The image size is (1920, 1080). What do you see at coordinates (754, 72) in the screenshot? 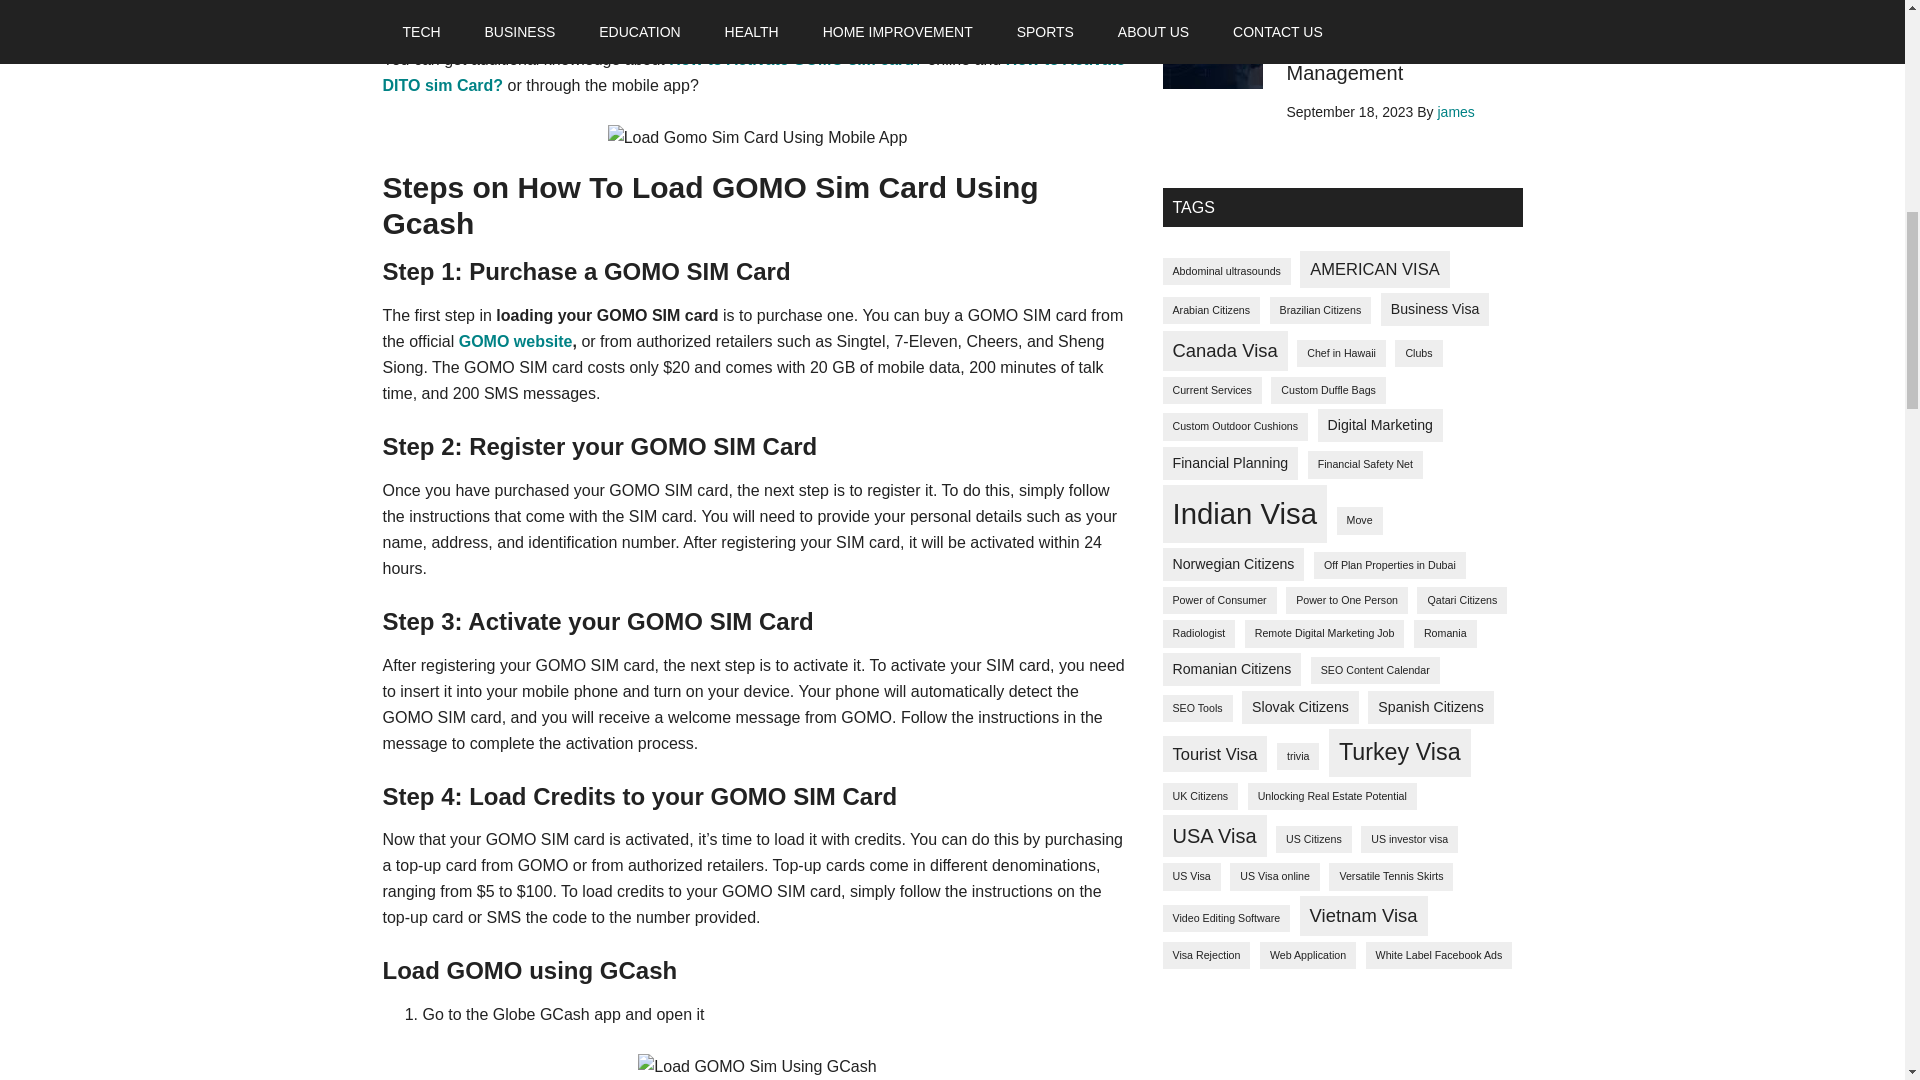
I see `How to Activate DITO sim Card?` at bounding box center [754, 72].